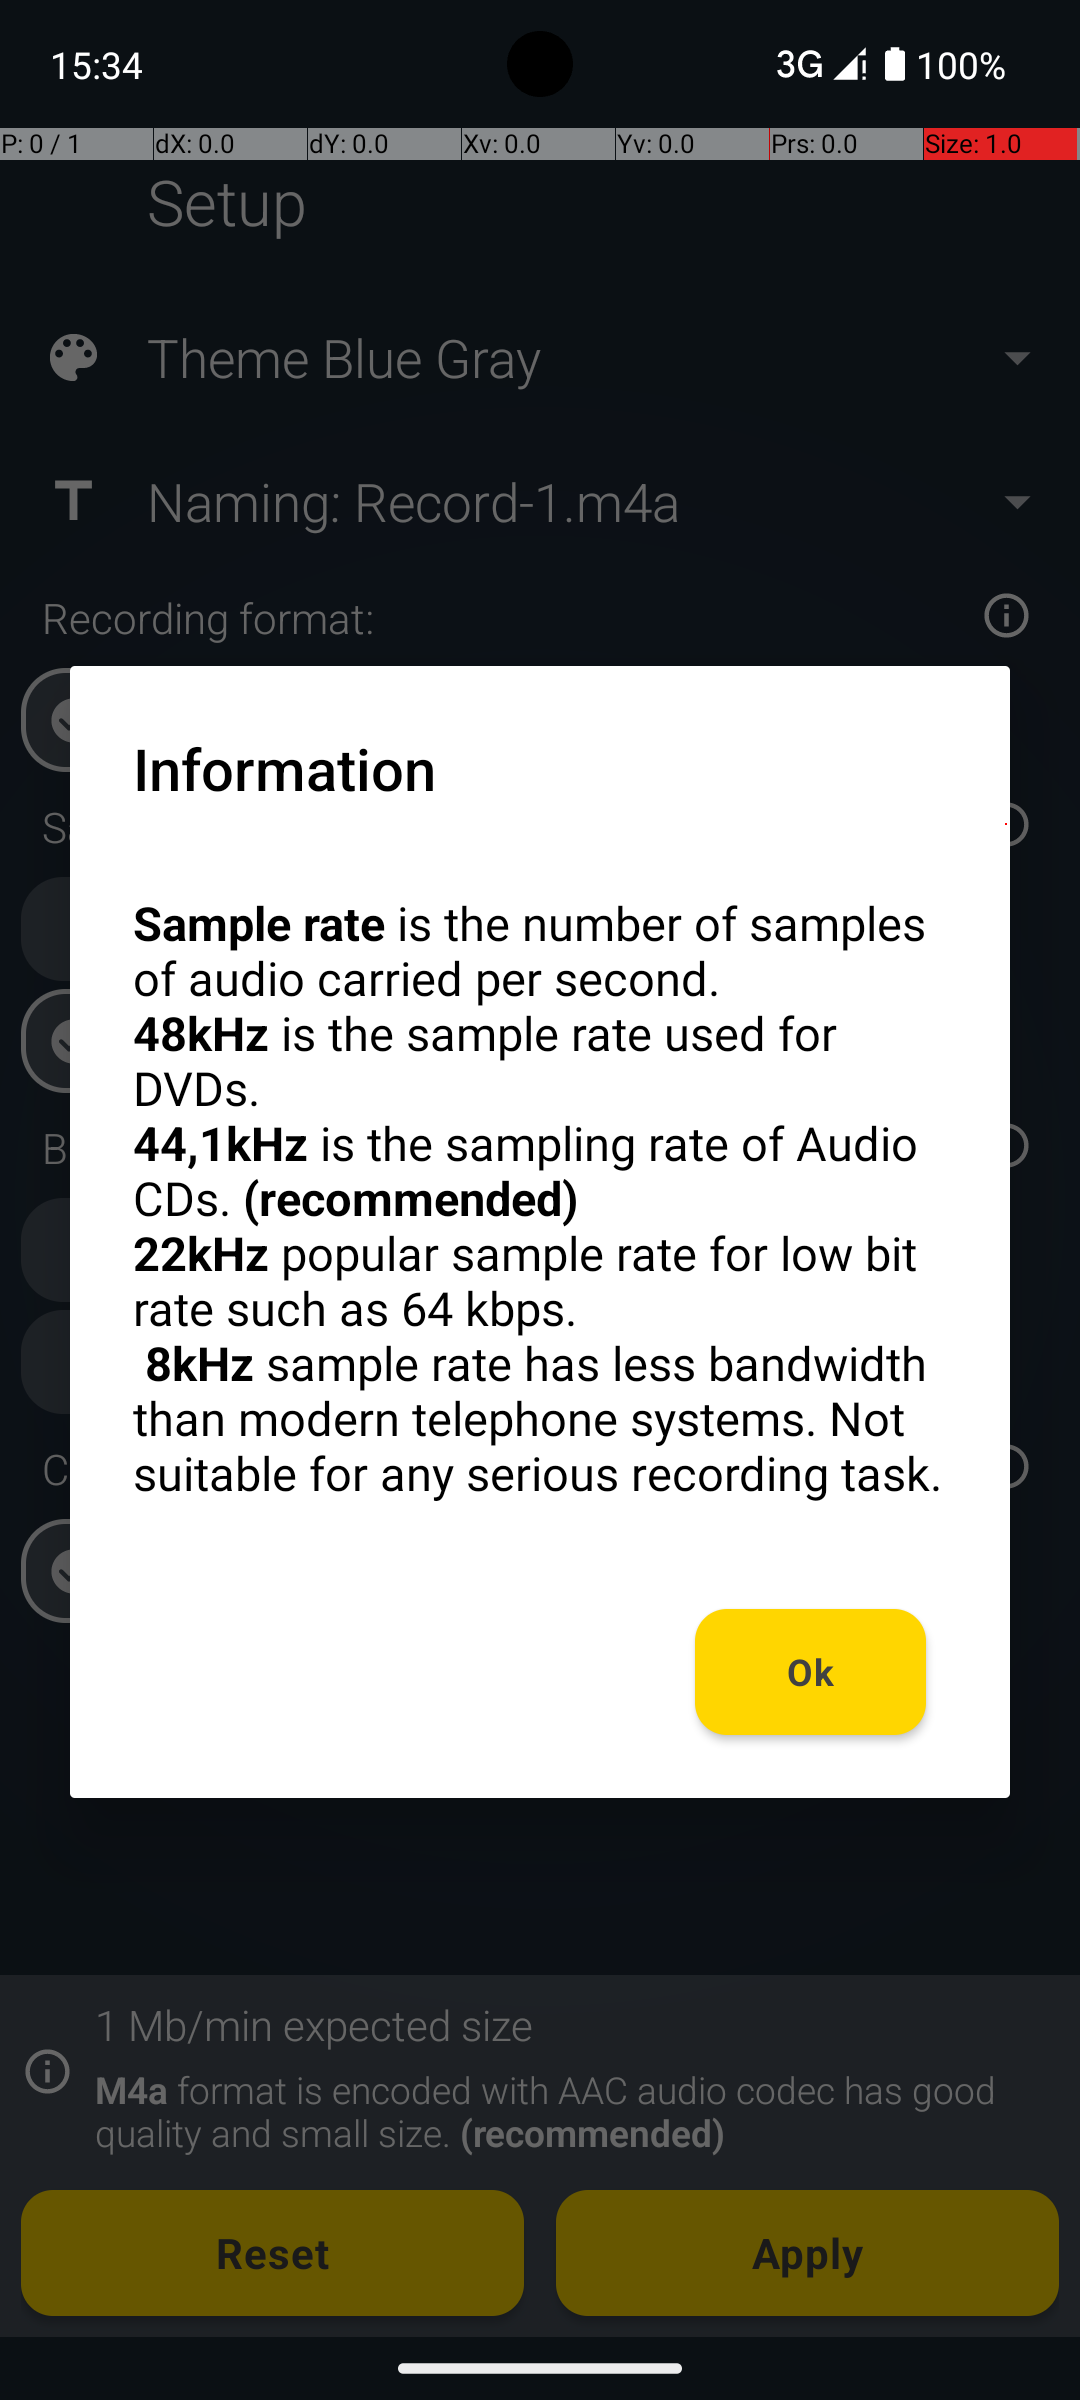  I want to click on Ok, so click(810, 1672).